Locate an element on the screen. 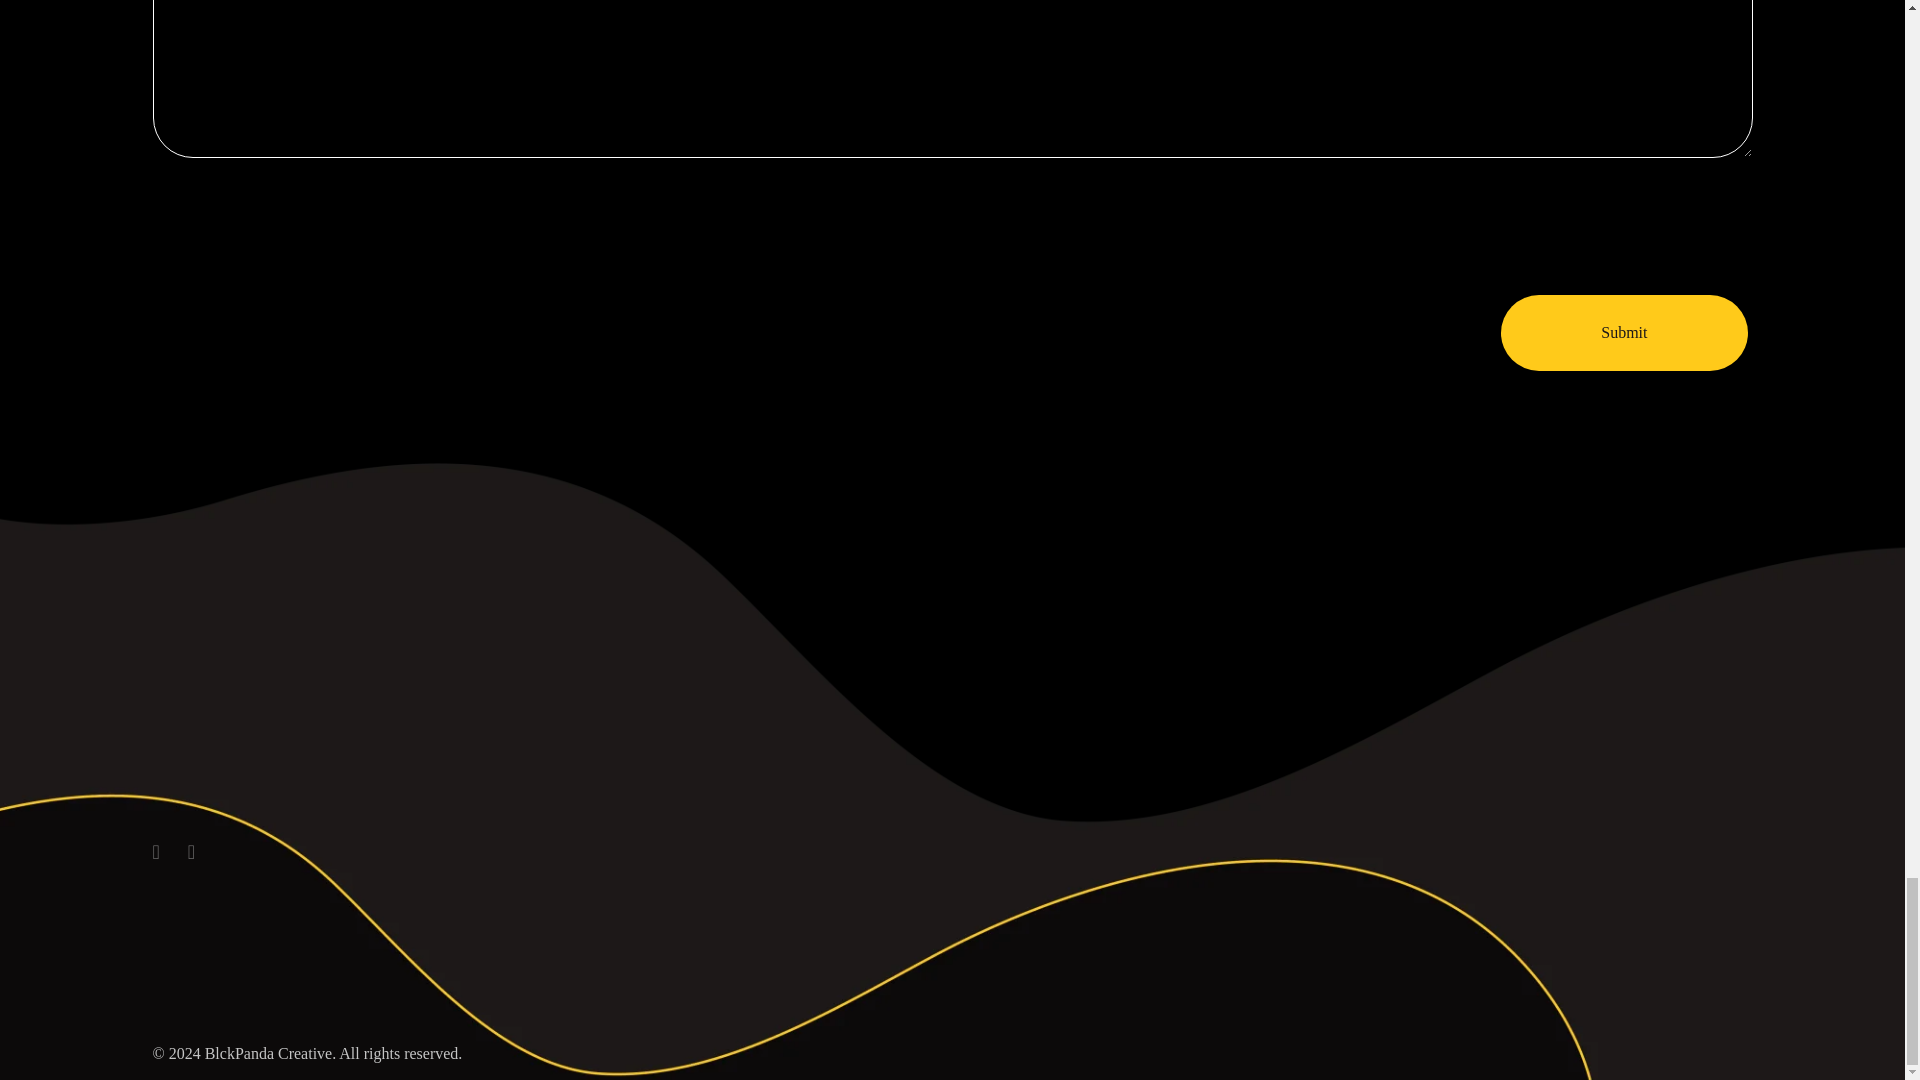  Submit is located at coordinates (1624, 332).